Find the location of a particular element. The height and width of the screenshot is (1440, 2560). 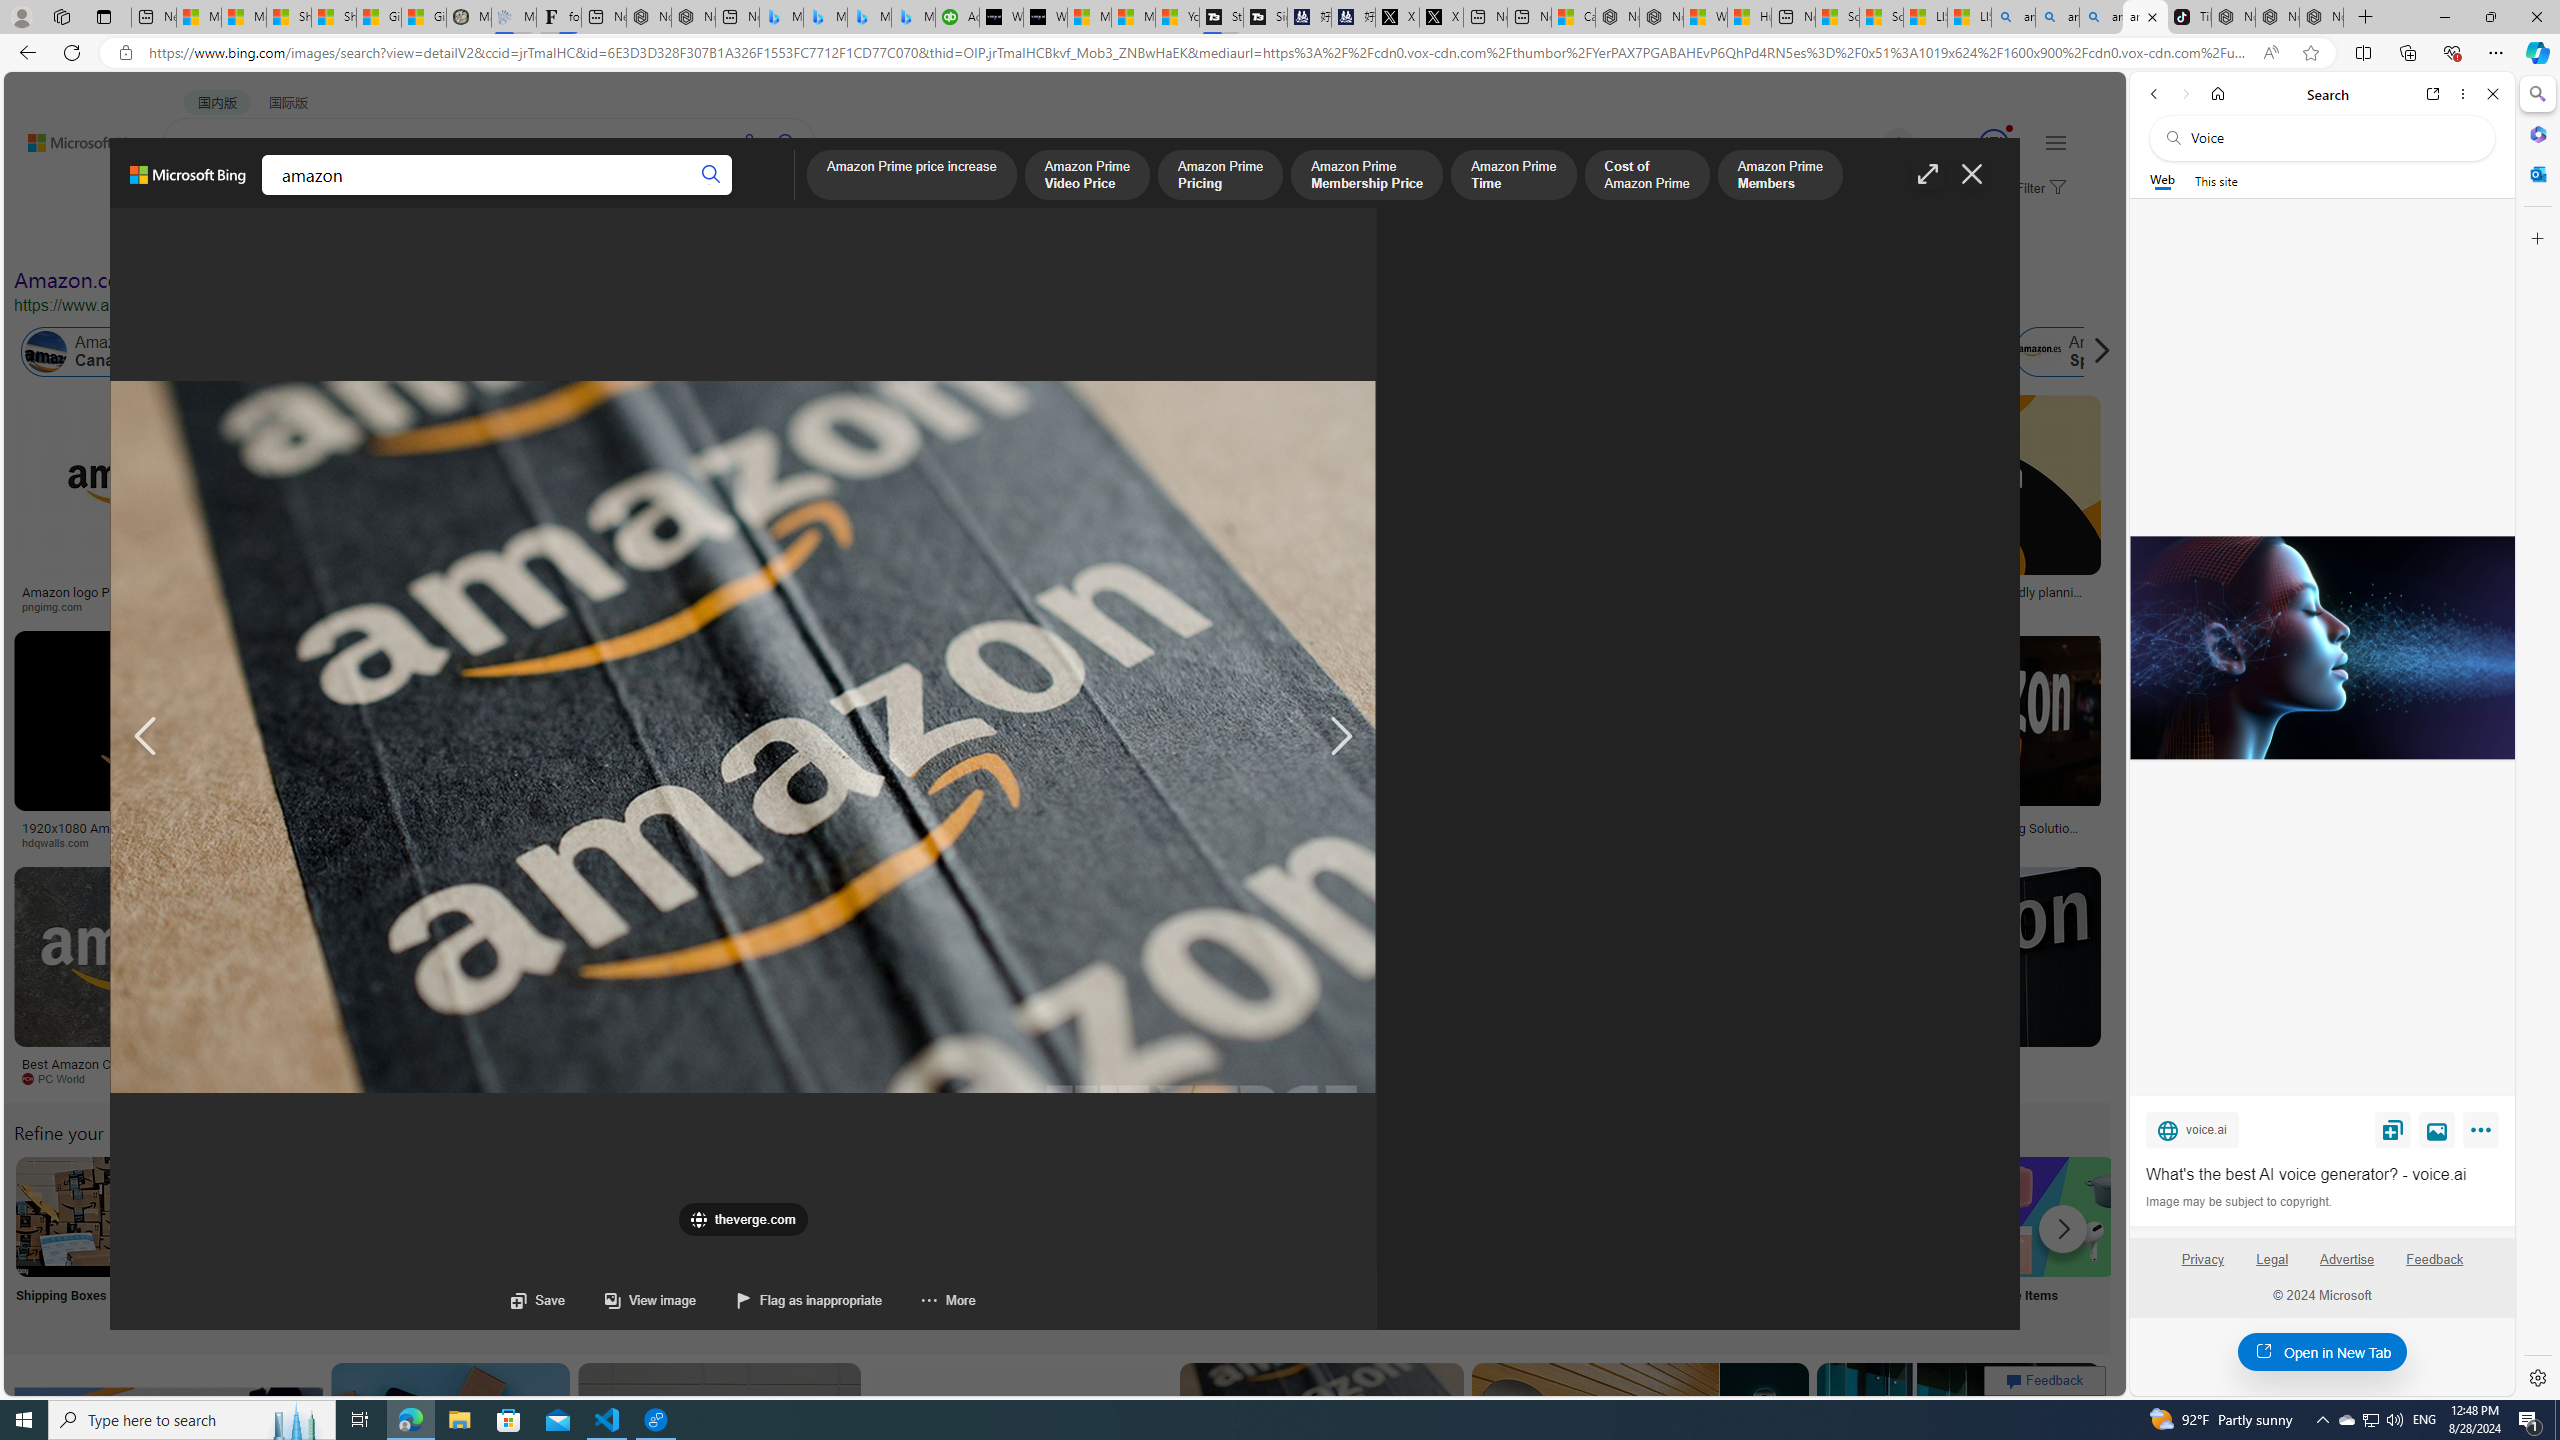

DICT is located at coordinates (630, 196).